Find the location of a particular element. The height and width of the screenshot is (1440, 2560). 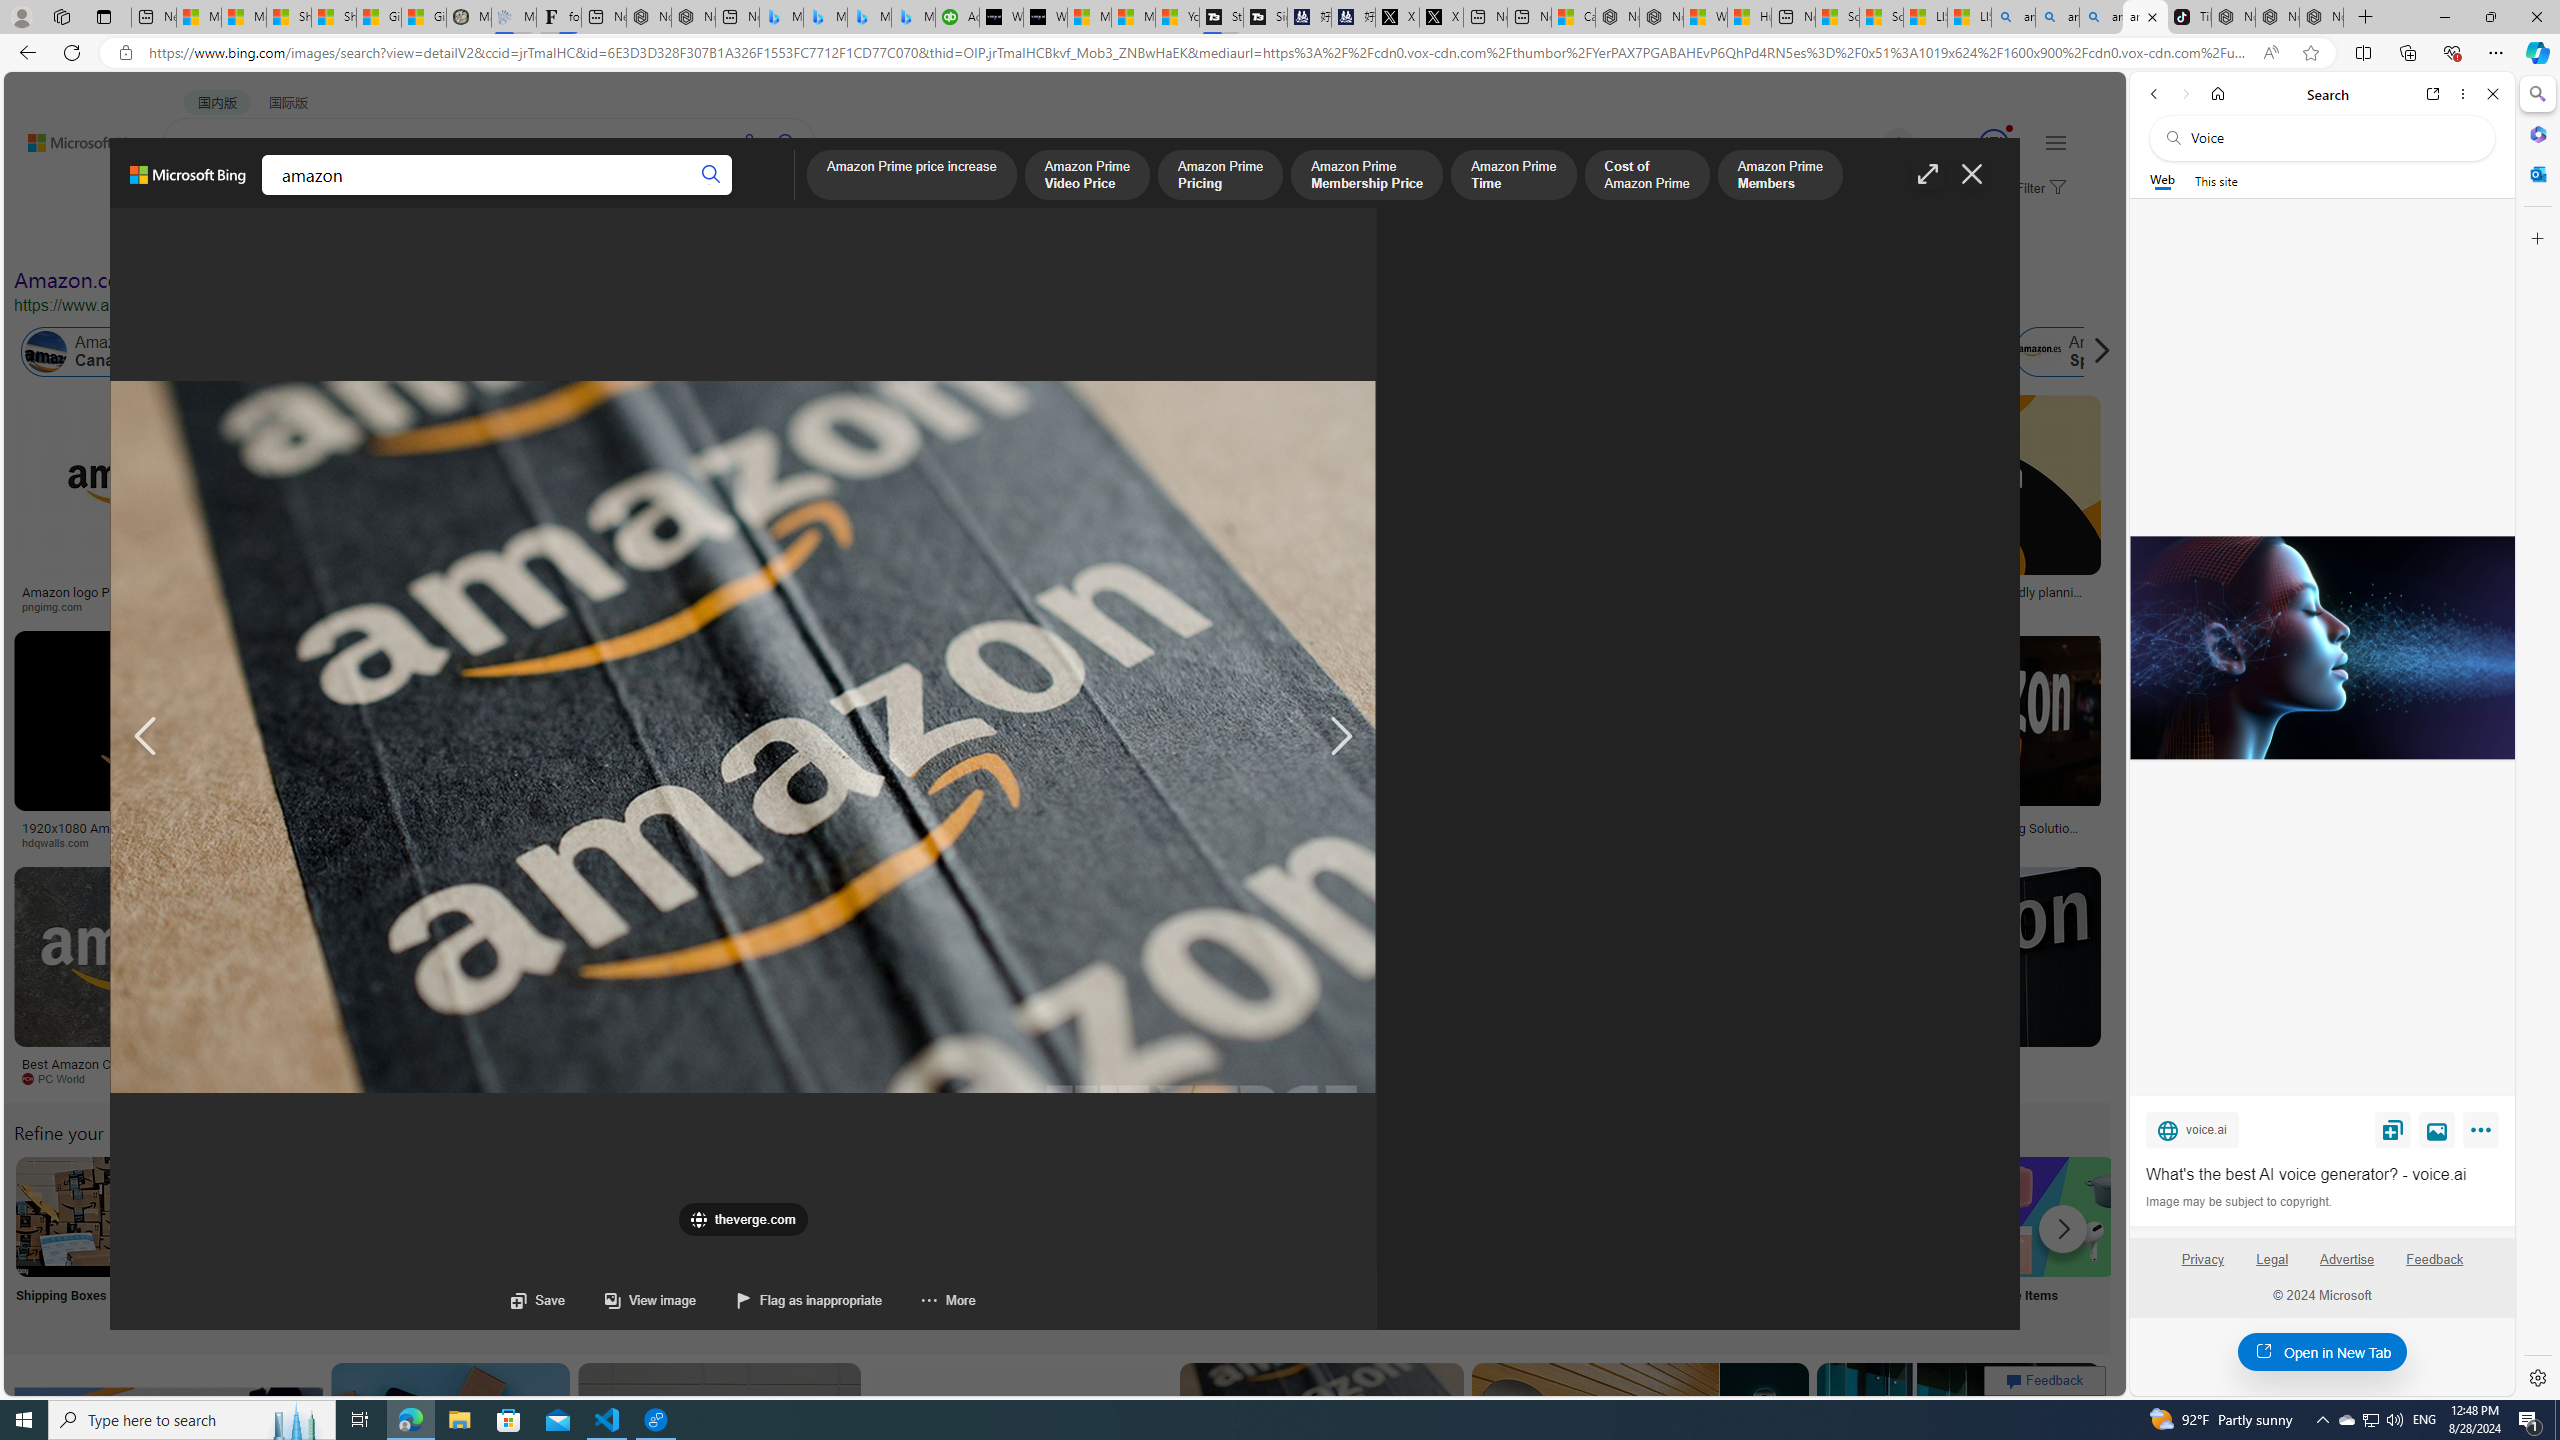

DICT is located at coordinates (630, 196).